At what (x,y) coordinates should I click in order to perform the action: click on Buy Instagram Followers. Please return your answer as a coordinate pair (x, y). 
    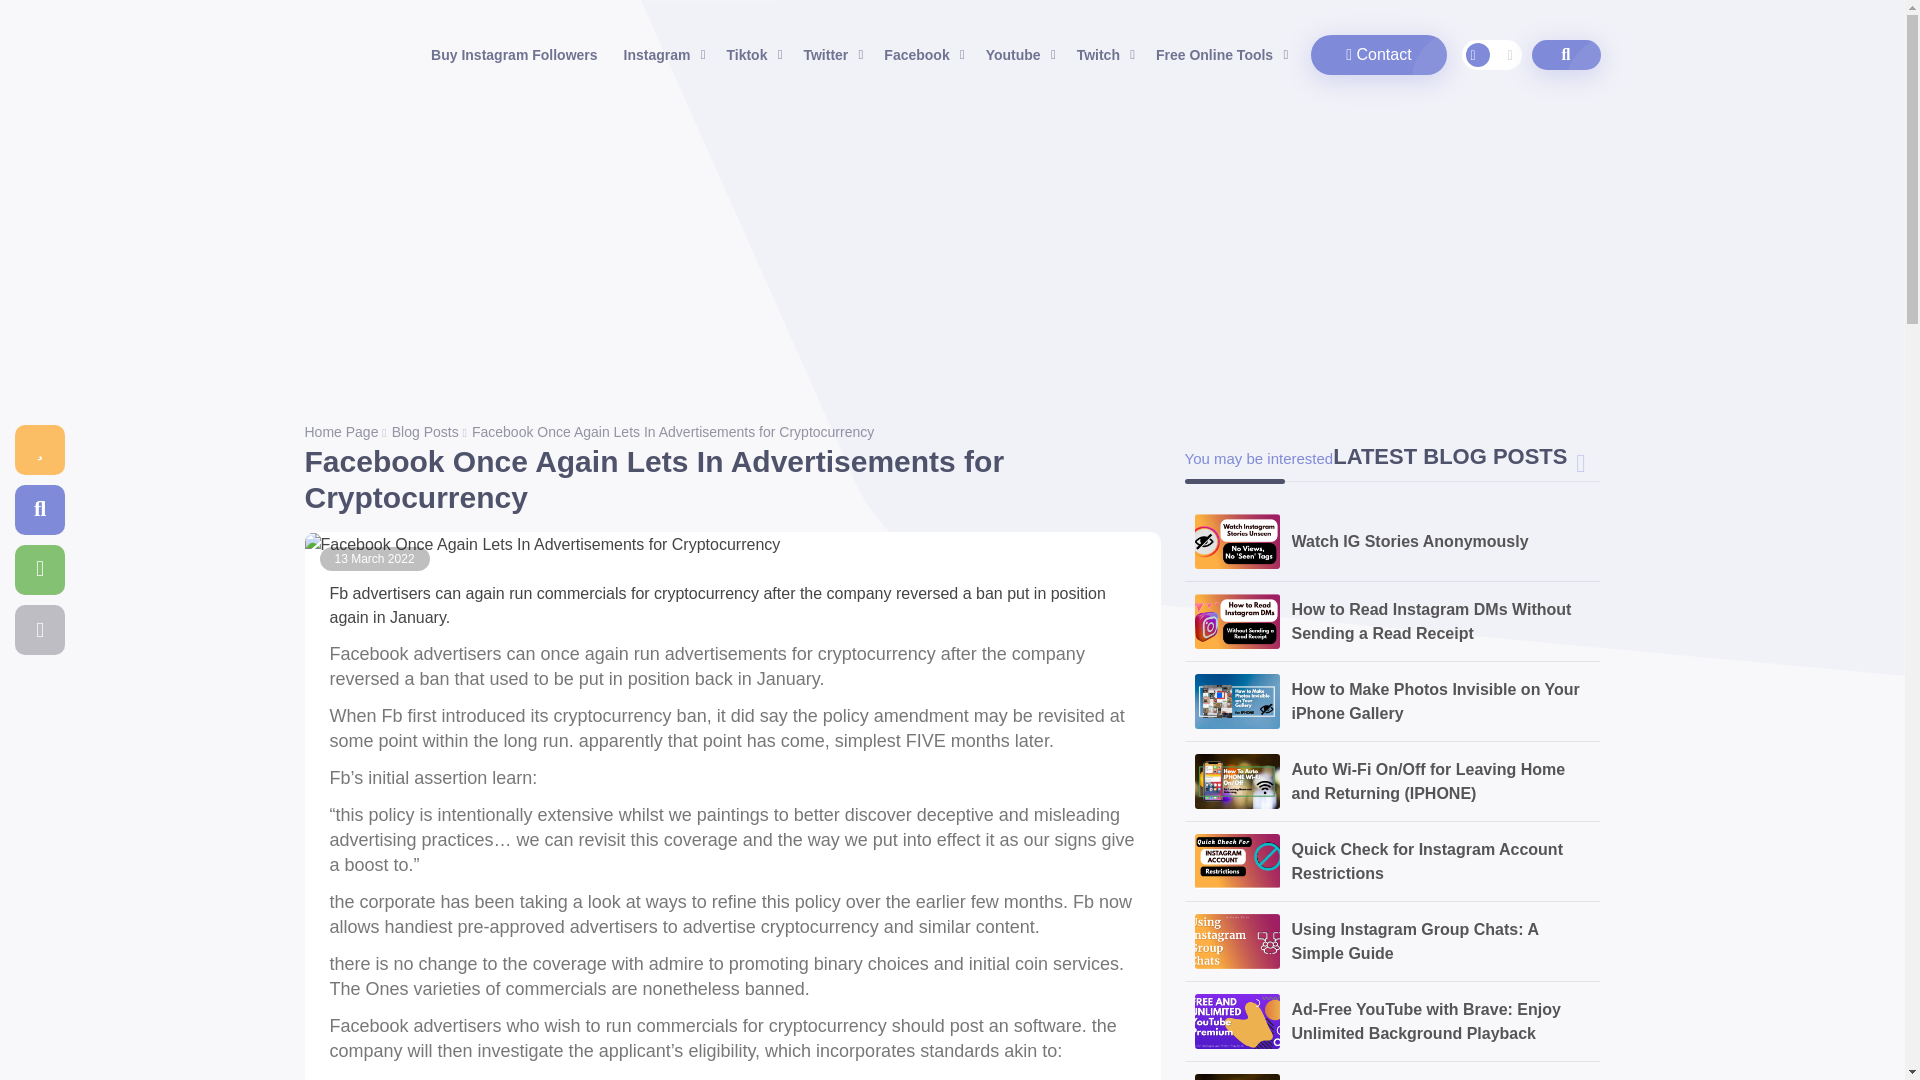
    Looking at the image, I should click on (513, 54).